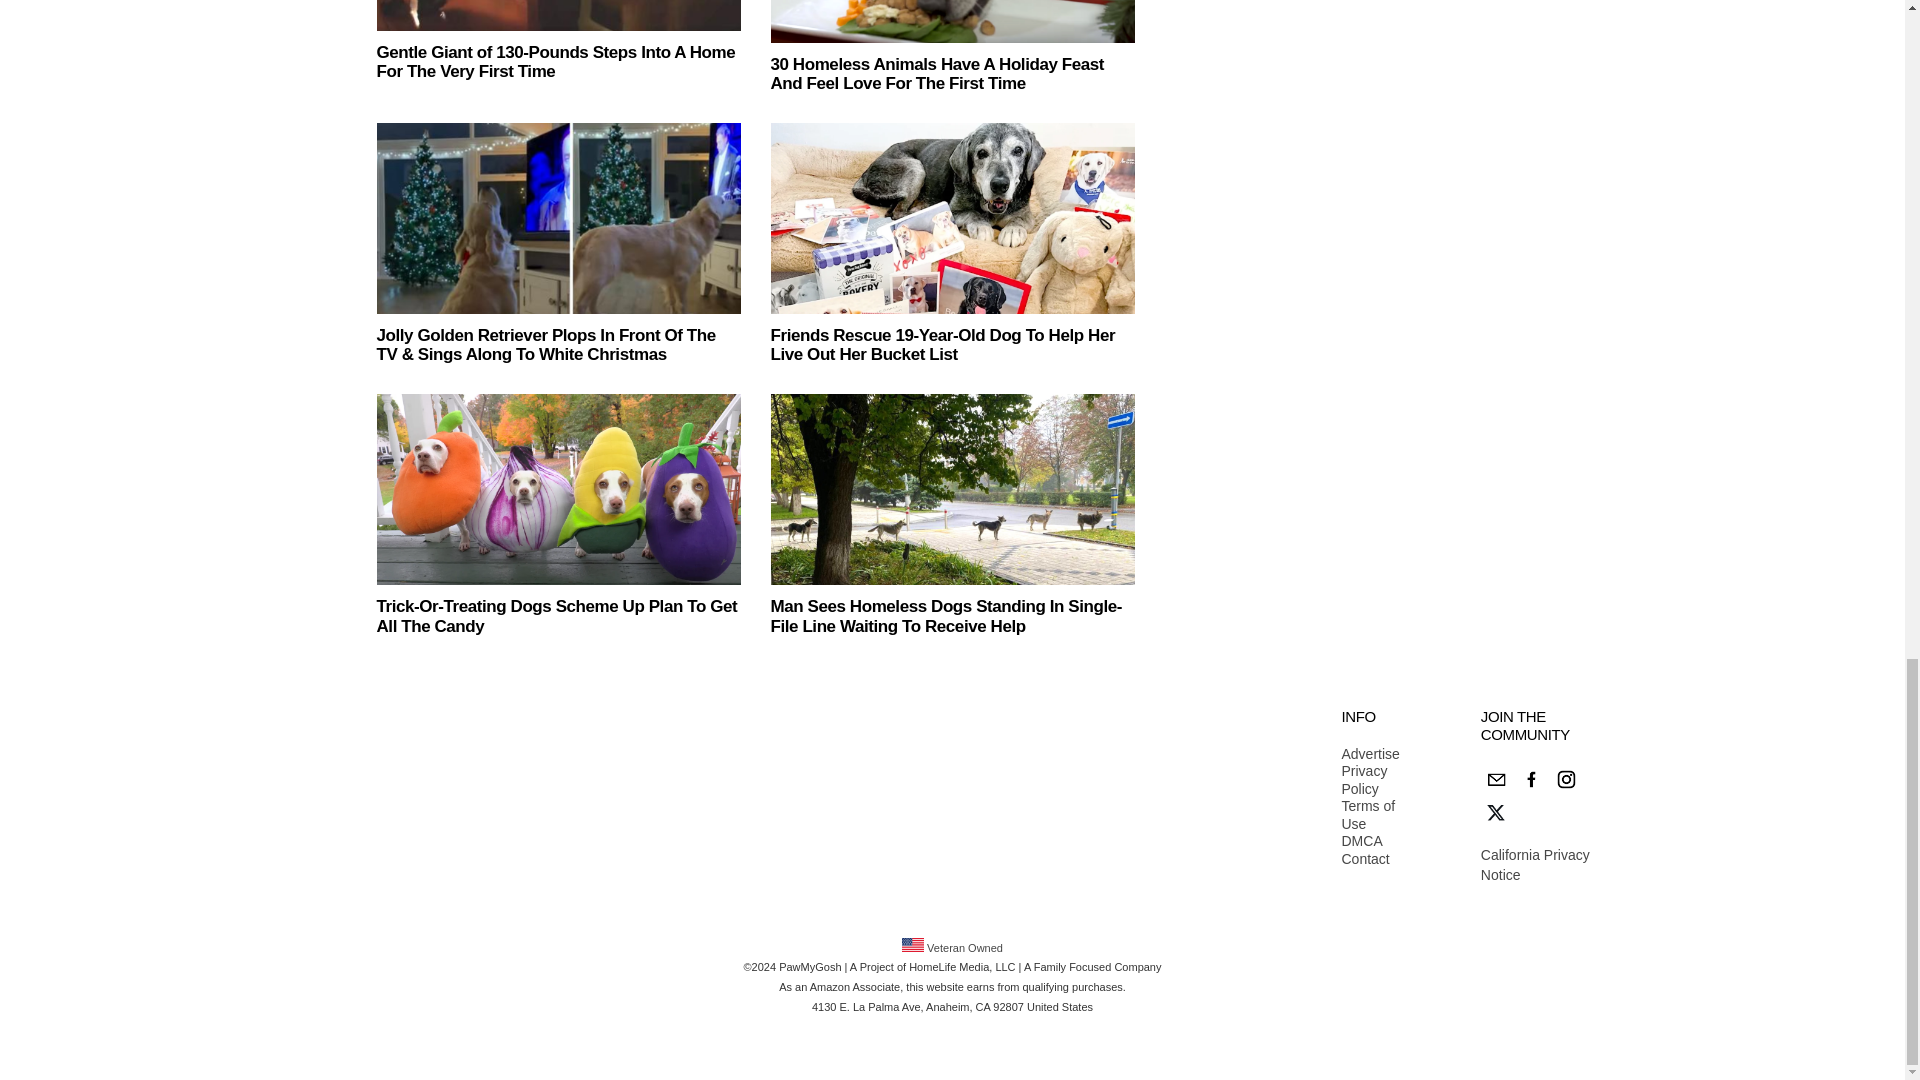 Image resolution: width=1920 pixels, height=1080 pixels. I want to click on California Privacy Notice, so click(1534, 864).